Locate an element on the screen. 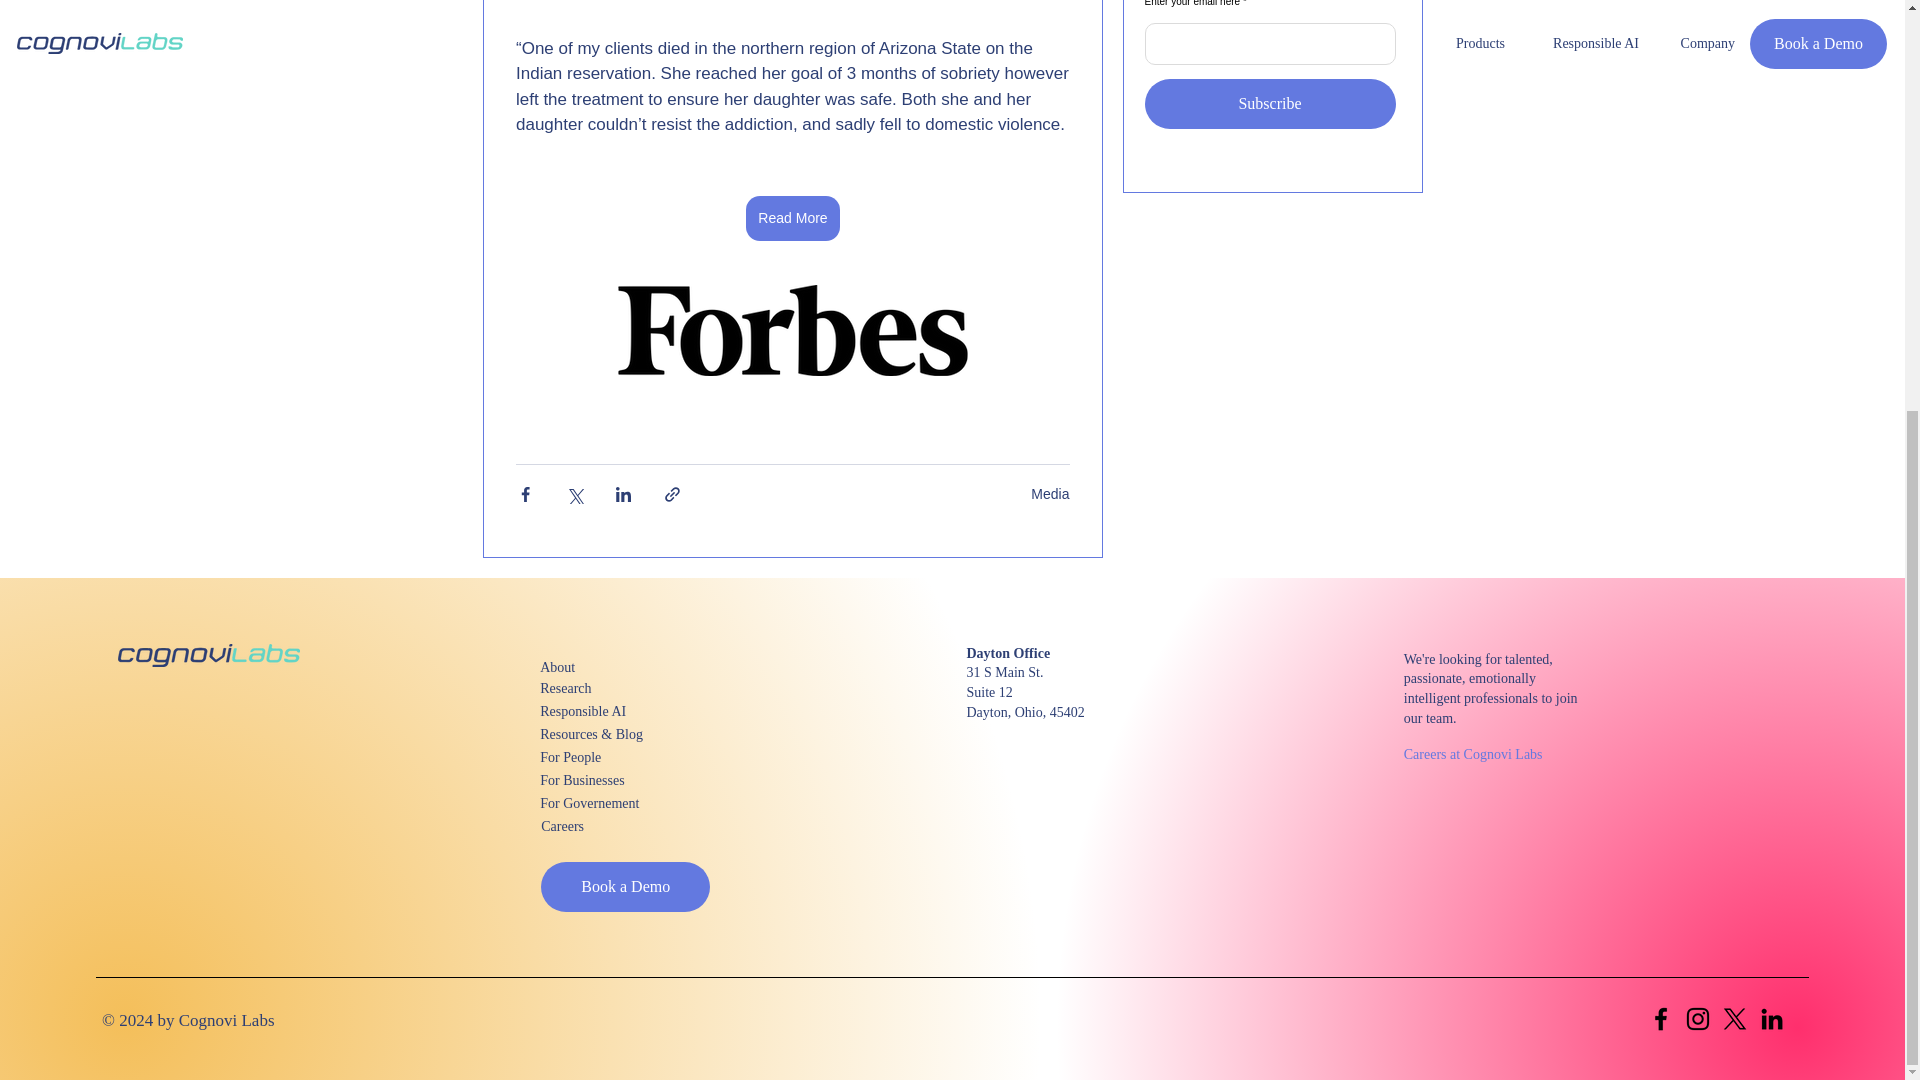 The image size is (1920, 1080). Book a Demo is located at coordinates (626, 886).